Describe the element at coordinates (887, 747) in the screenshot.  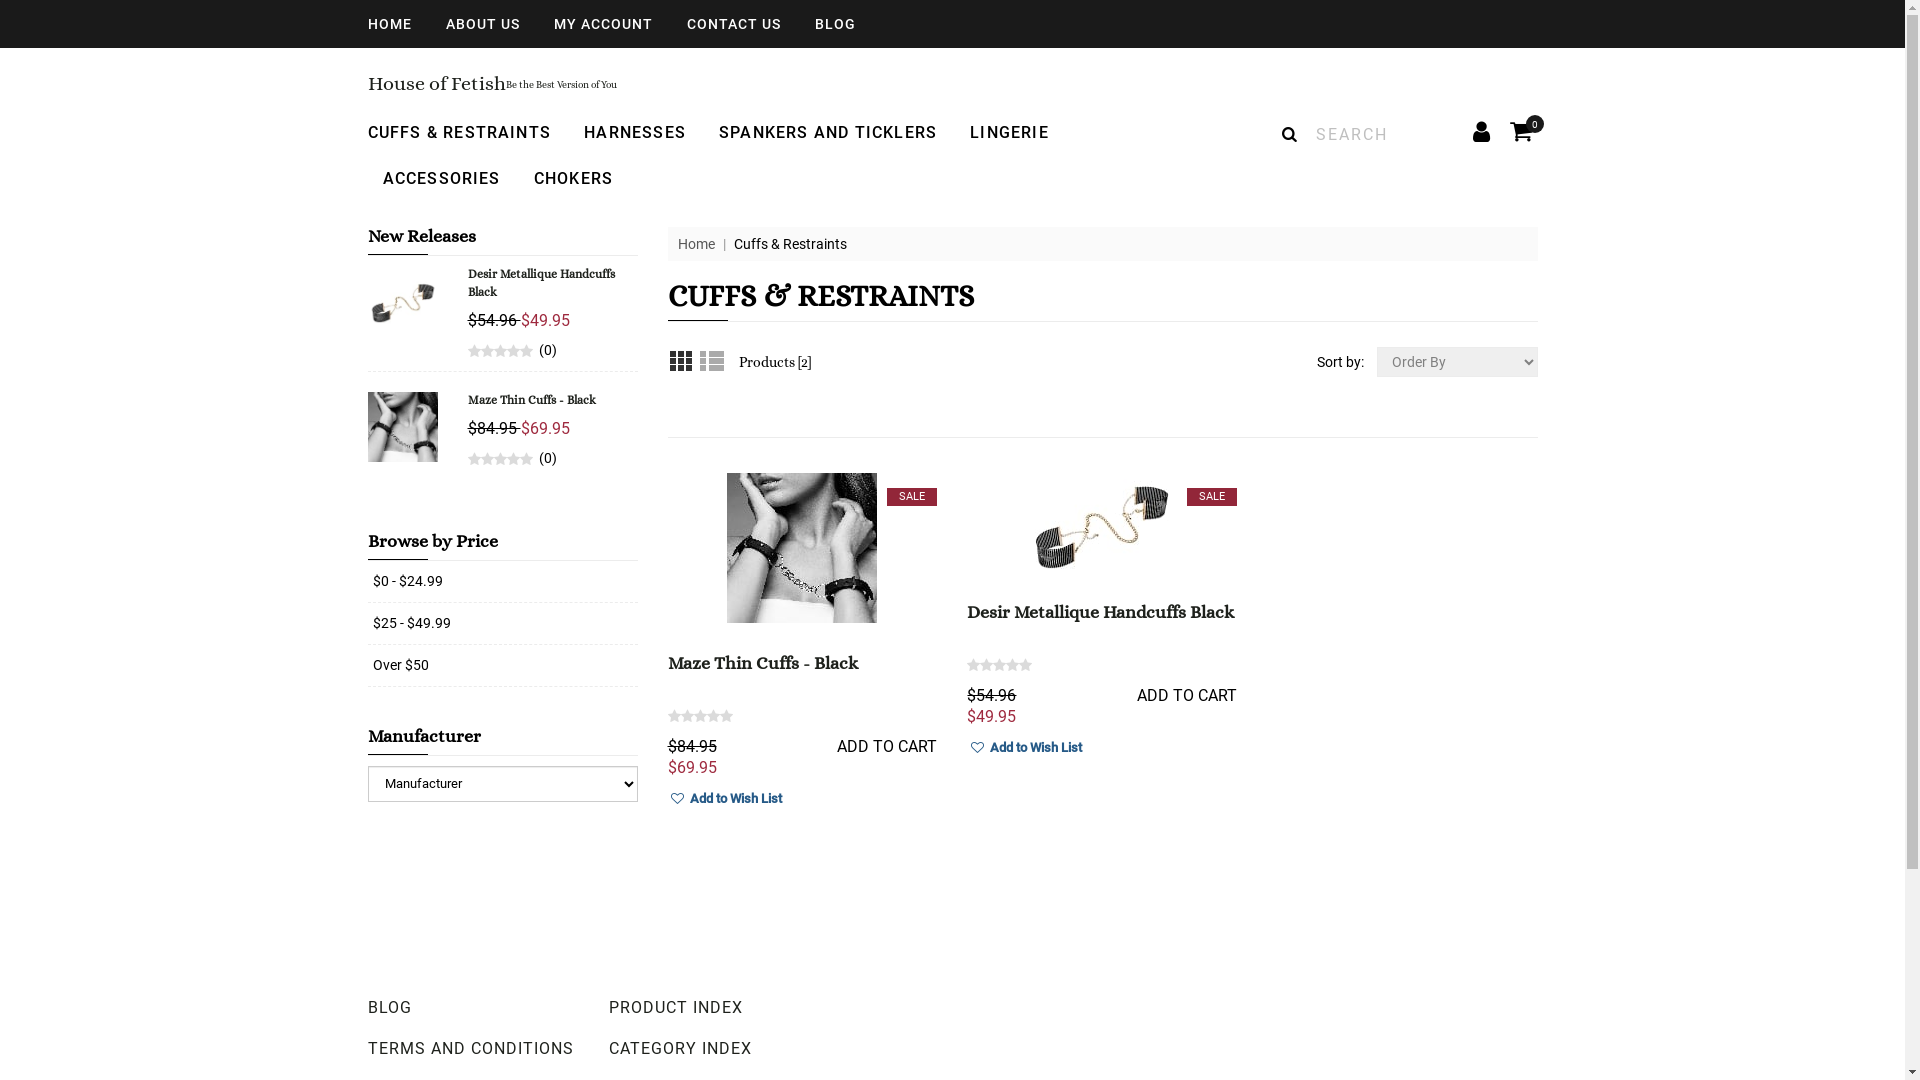
I see `ADD TO CART` at that location.